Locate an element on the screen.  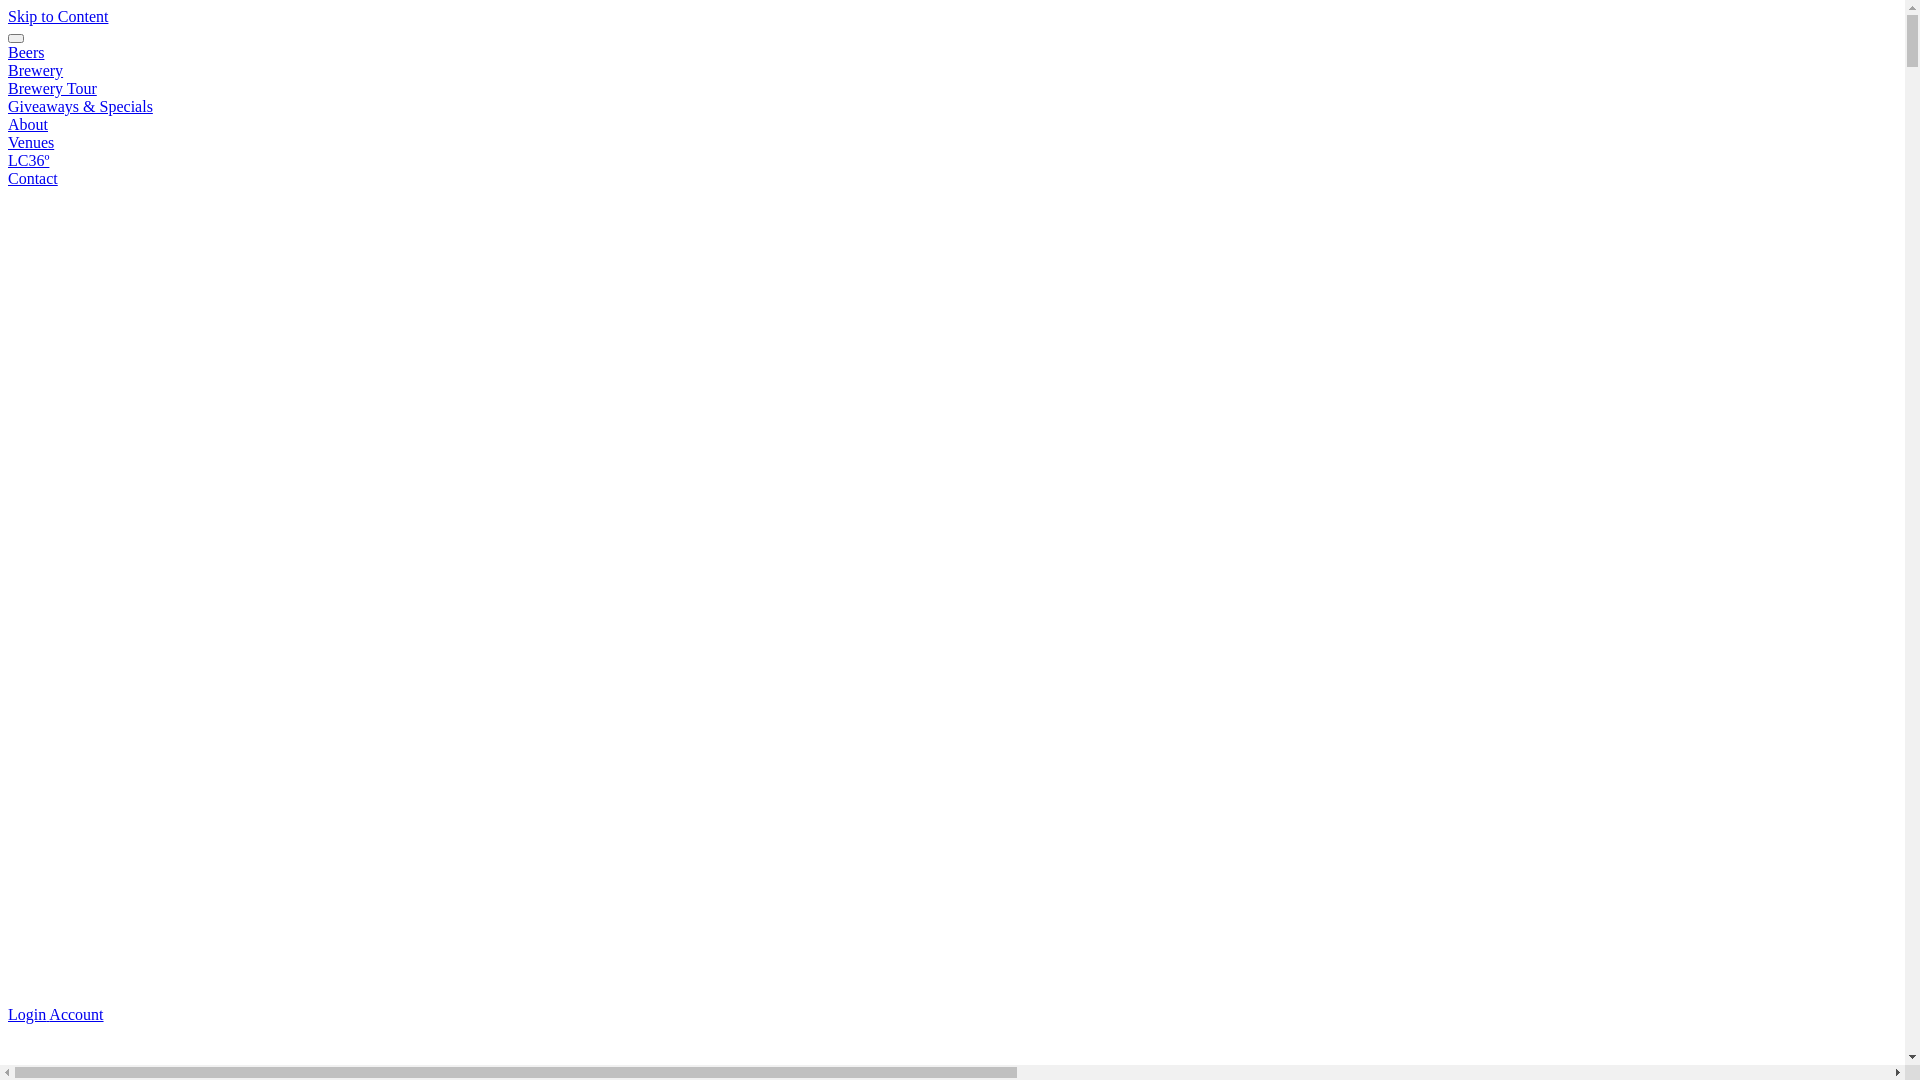
Contact is located at coordinates (33, 178).